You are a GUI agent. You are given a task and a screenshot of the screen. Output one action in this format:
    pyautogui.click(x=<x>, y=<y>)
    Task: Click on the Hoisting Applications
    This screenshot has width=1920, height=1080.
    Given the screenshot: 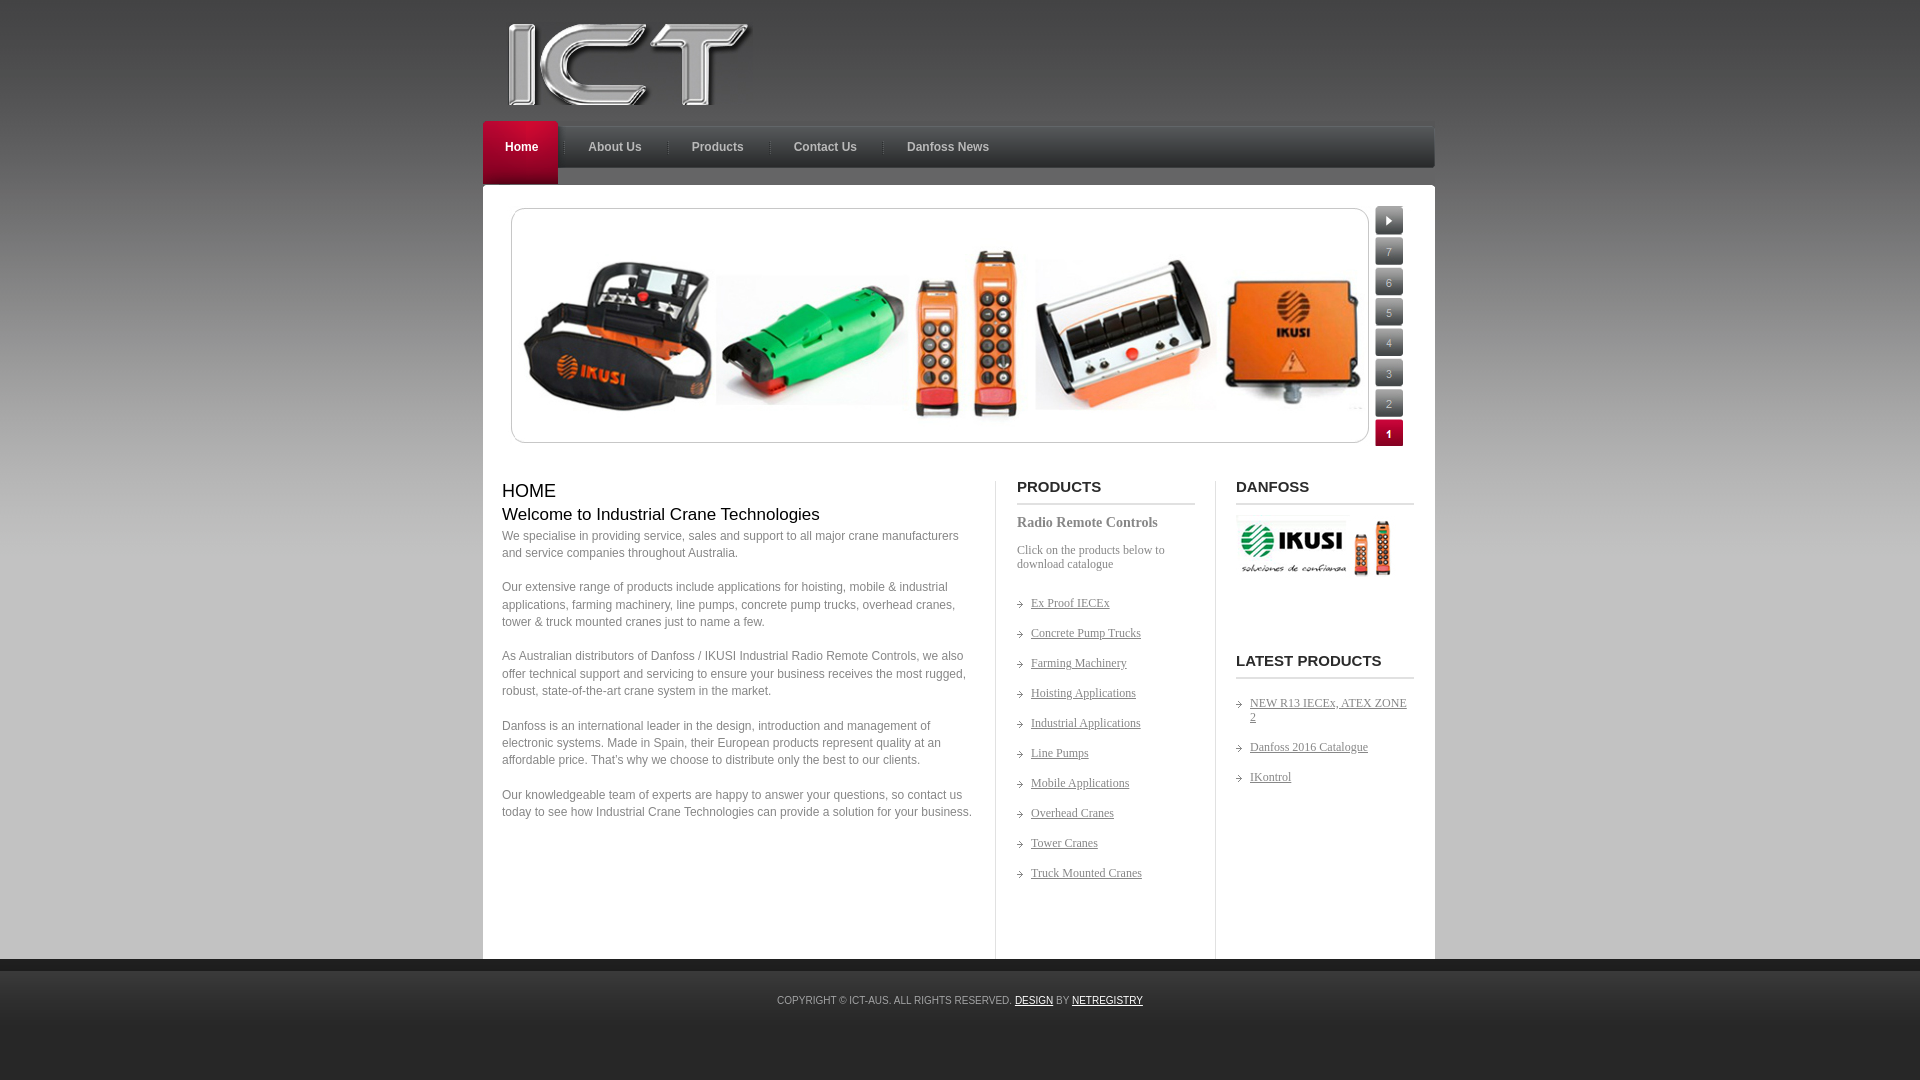 What is the action you would take?
    pyautogui.click(x=1096, y=693)
    